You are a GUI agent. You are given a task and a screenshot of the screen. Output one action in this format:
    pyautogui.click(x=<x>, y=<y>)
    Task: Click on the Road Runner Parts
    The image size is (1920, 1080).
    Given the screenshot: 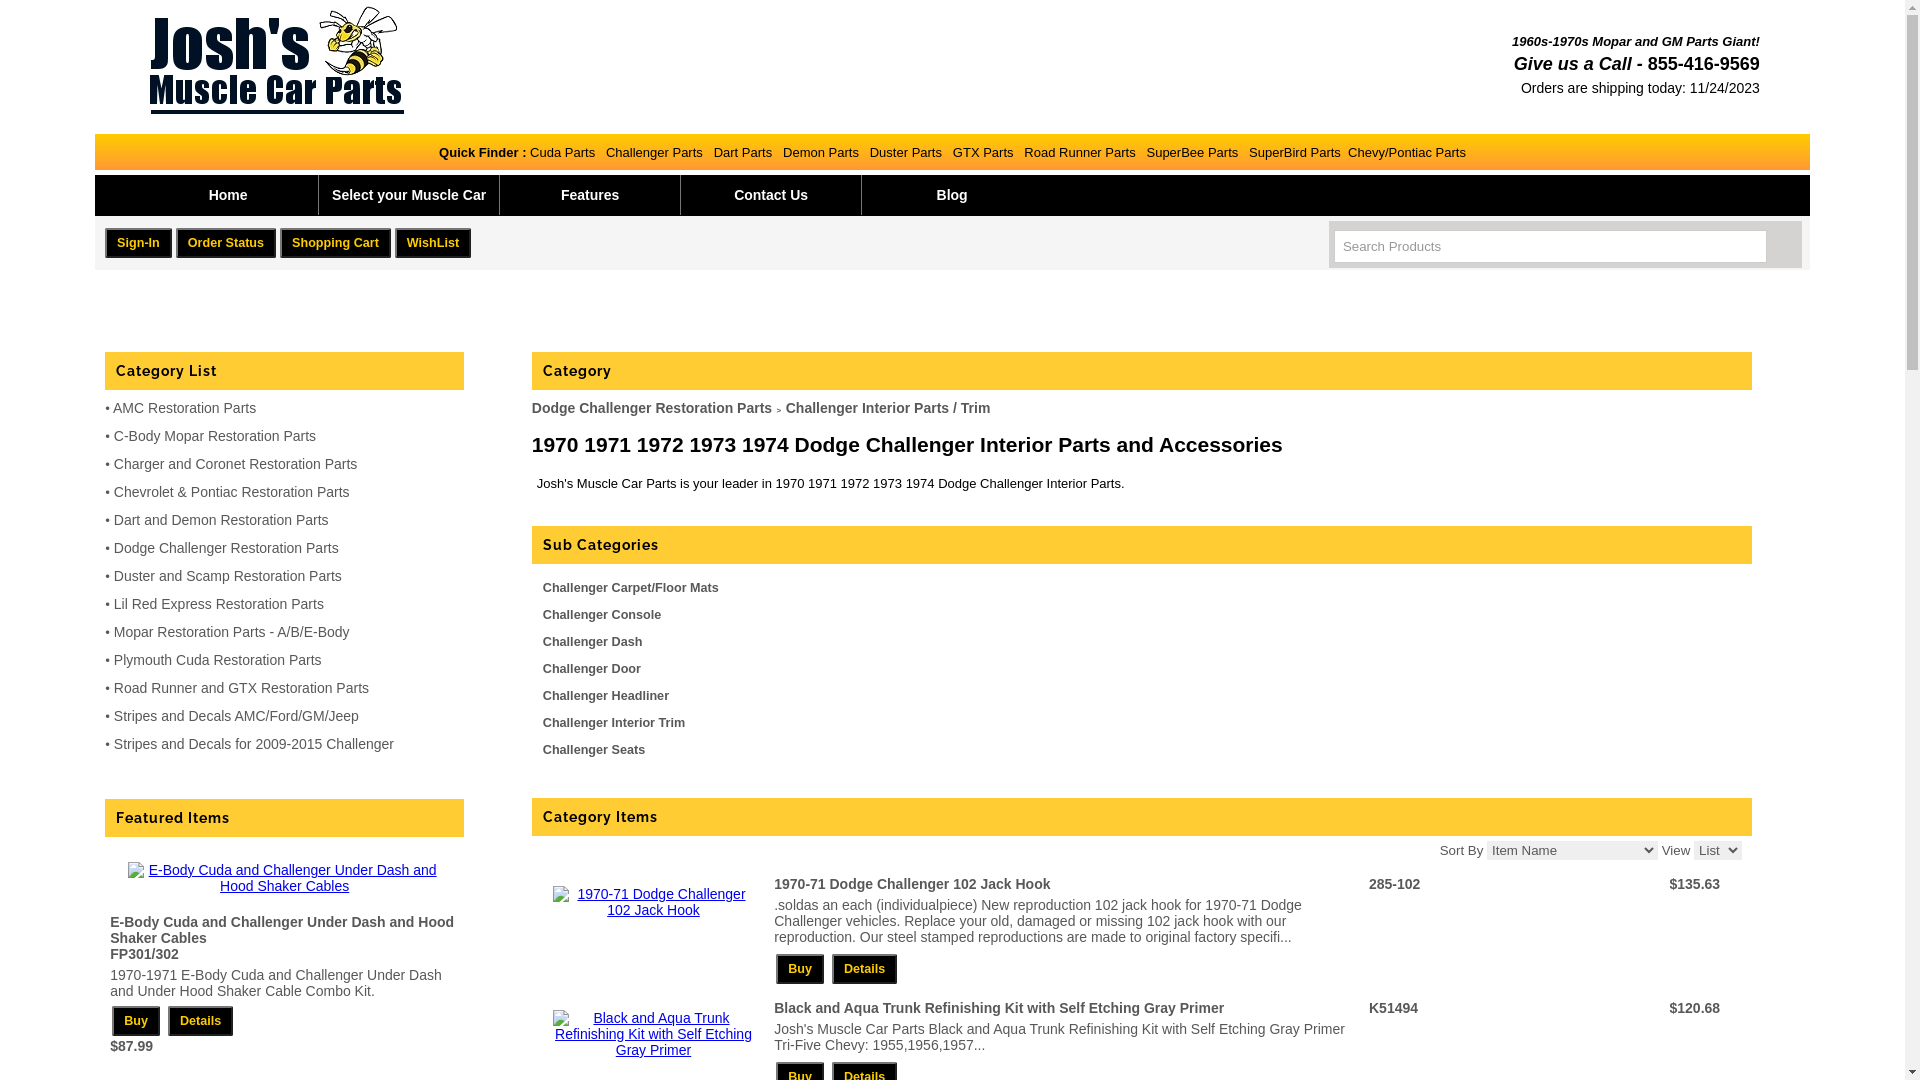 What is the action you would take?
    pyautogui.click(x=1080, y=152)
    